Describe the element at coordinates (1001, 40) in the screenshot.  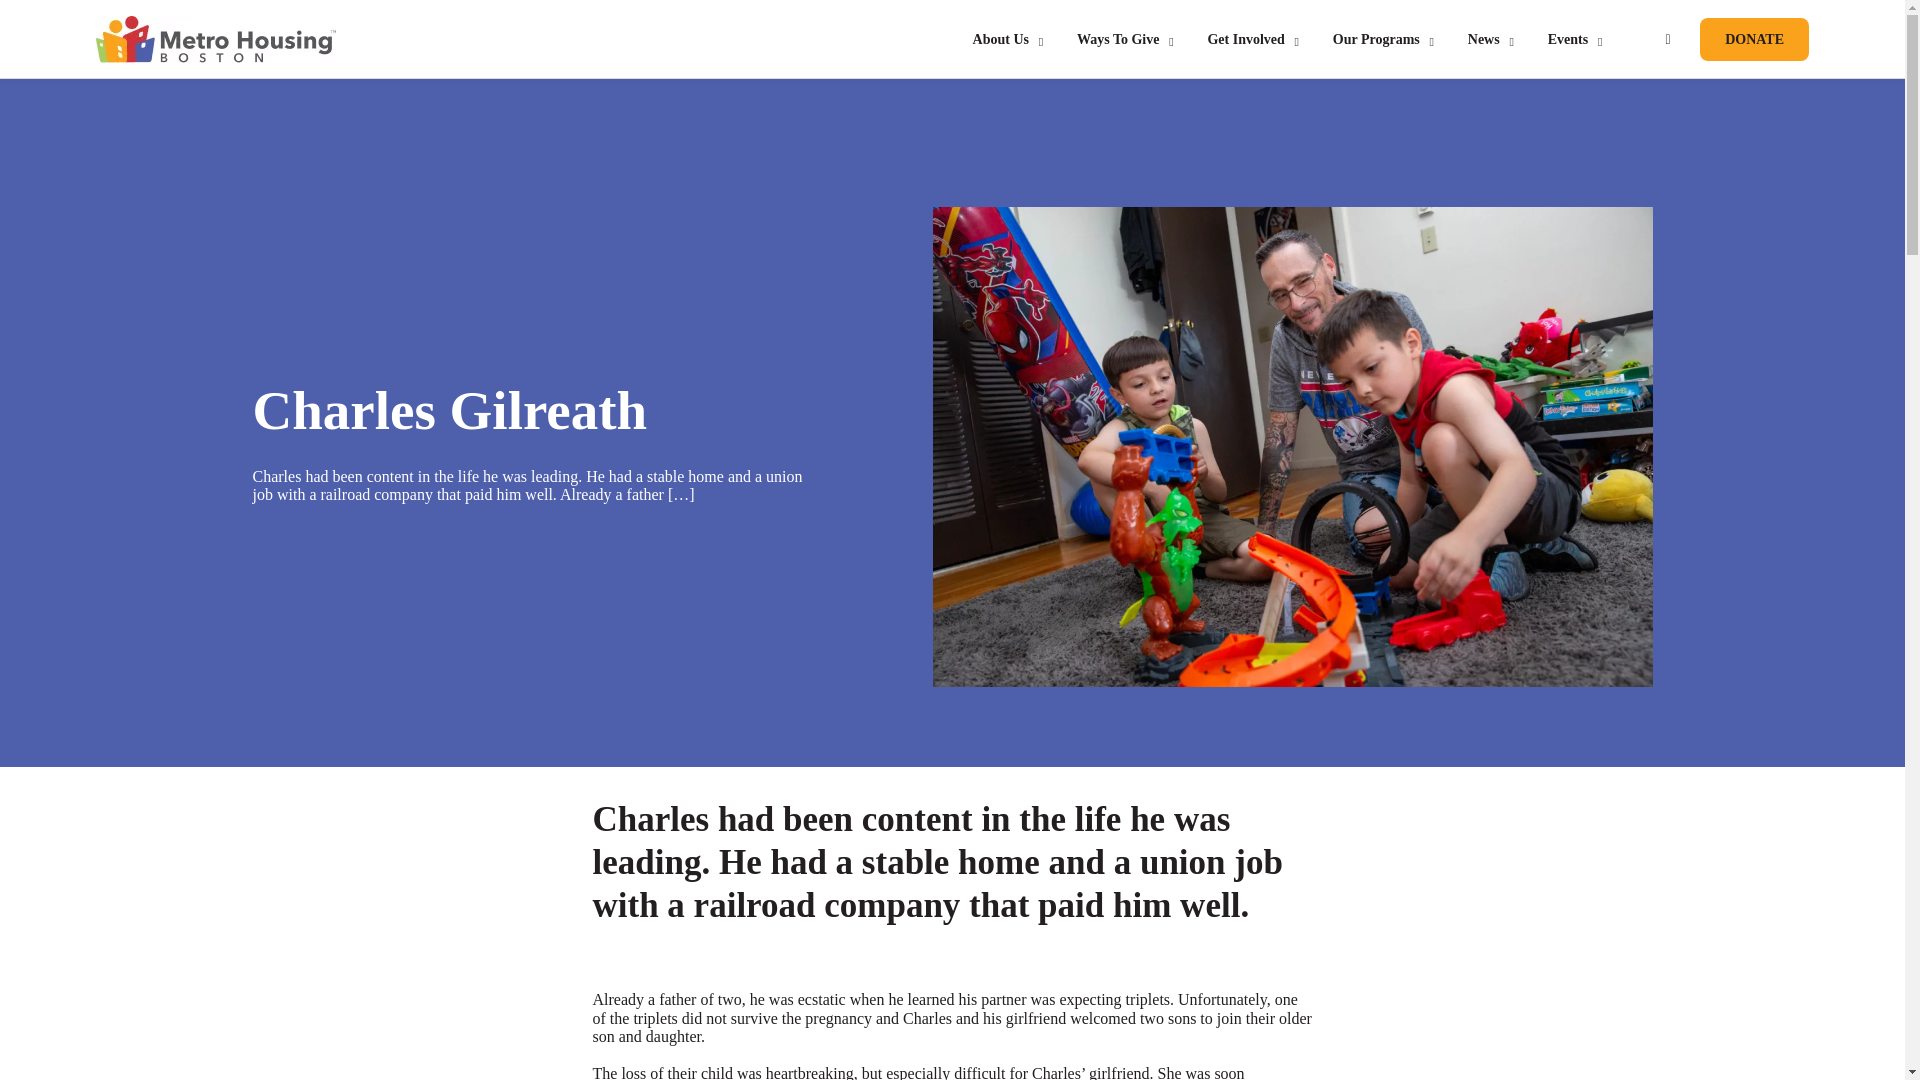
I see `About Us` at that location.